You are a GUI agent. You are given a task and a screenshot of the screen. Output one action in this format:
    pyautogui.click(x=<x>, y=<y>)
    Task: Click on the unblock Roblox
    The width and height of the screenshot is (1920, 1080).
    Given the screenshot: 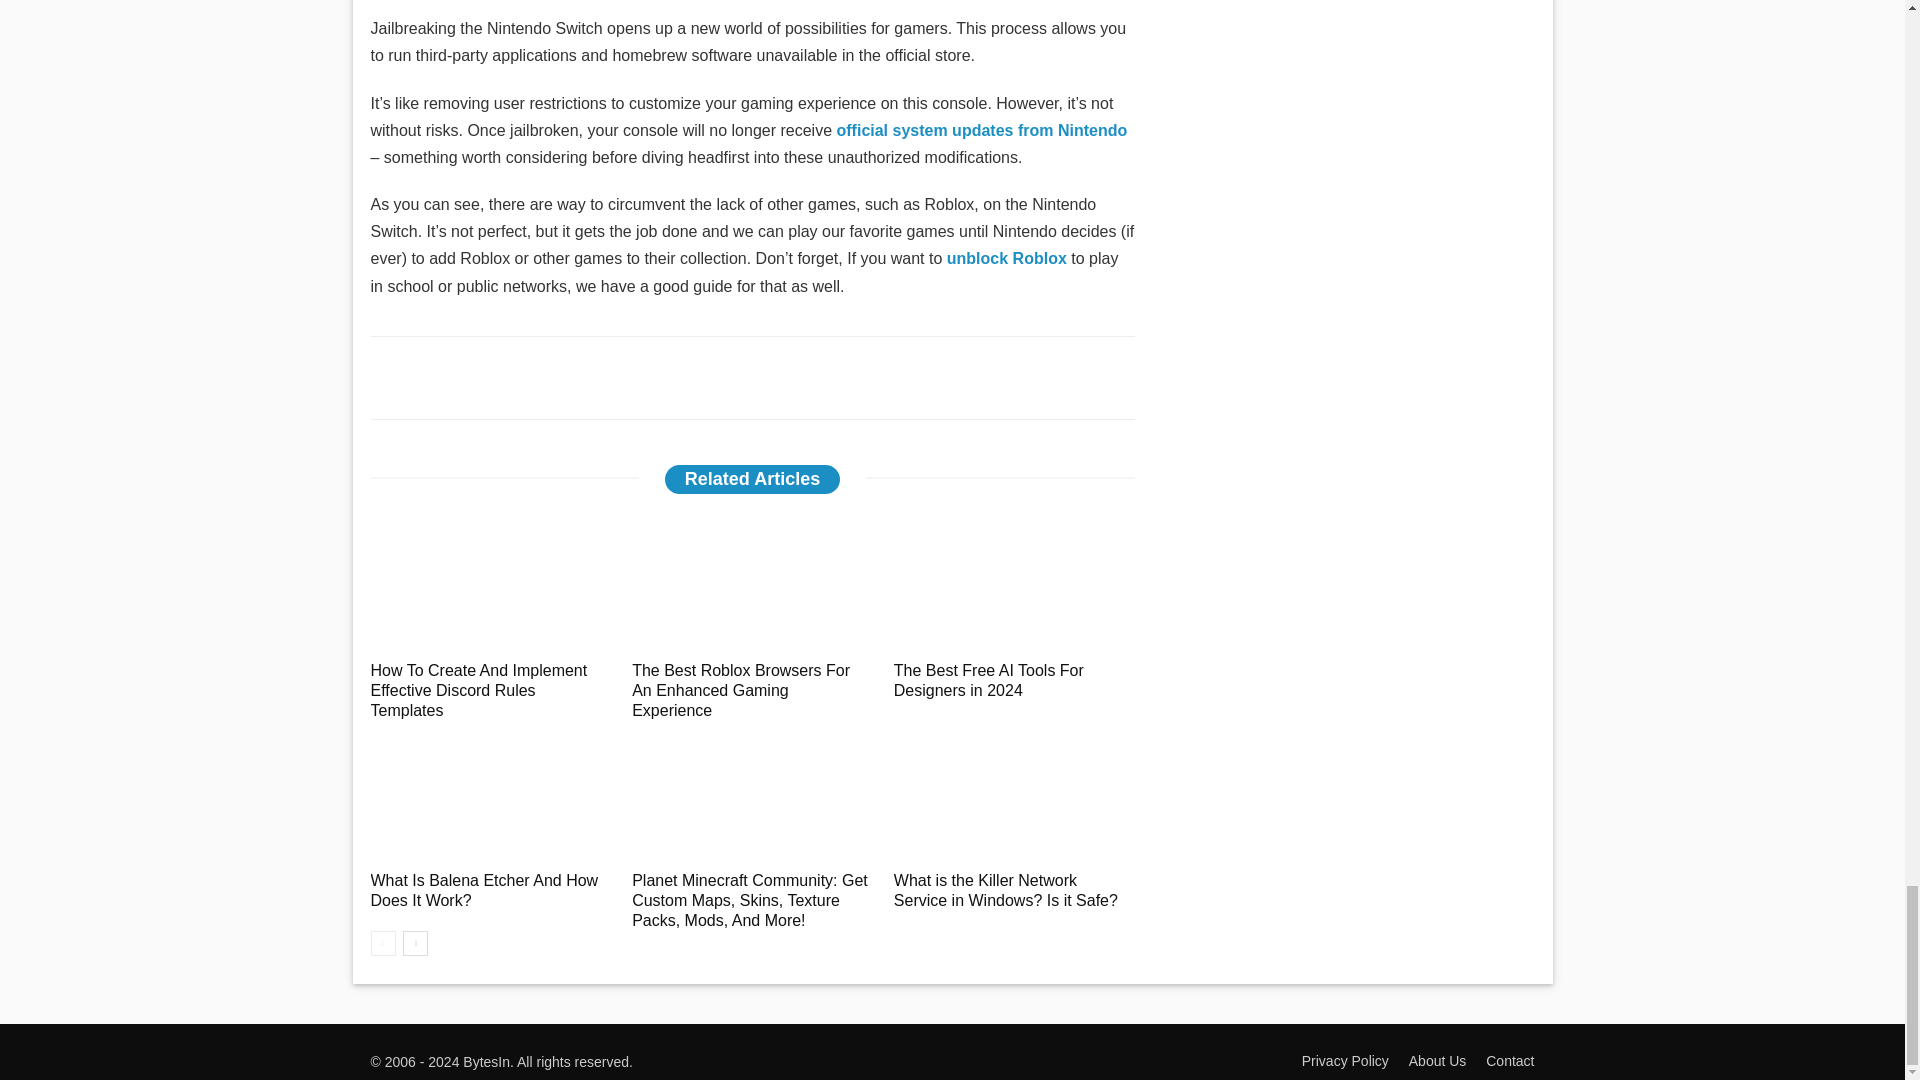 What is the action you would take?
    pyautogui.click(x=1006, y=258)
    